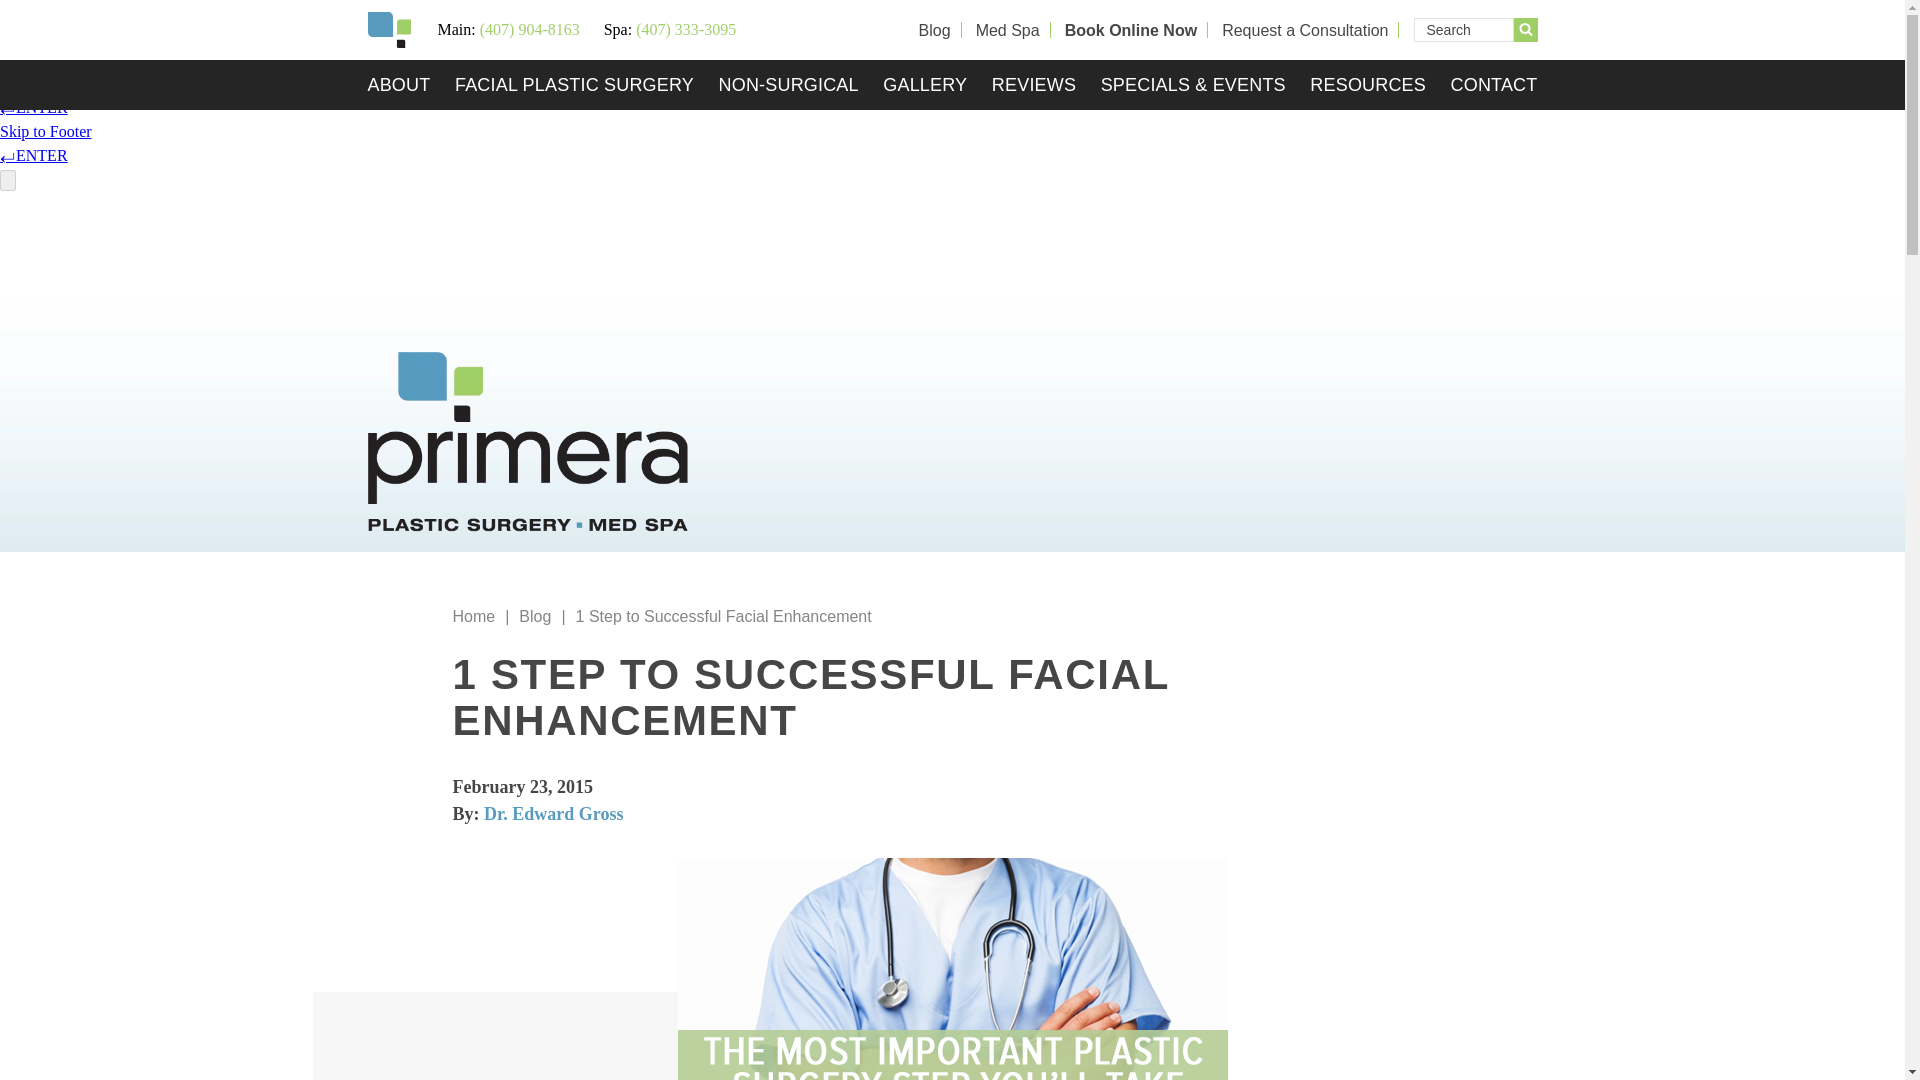  What do you see at coordinates (554, 814) in the screenshot?
I see `View all posts by Dr. Edward Gross` at bounding box center [554, 814].